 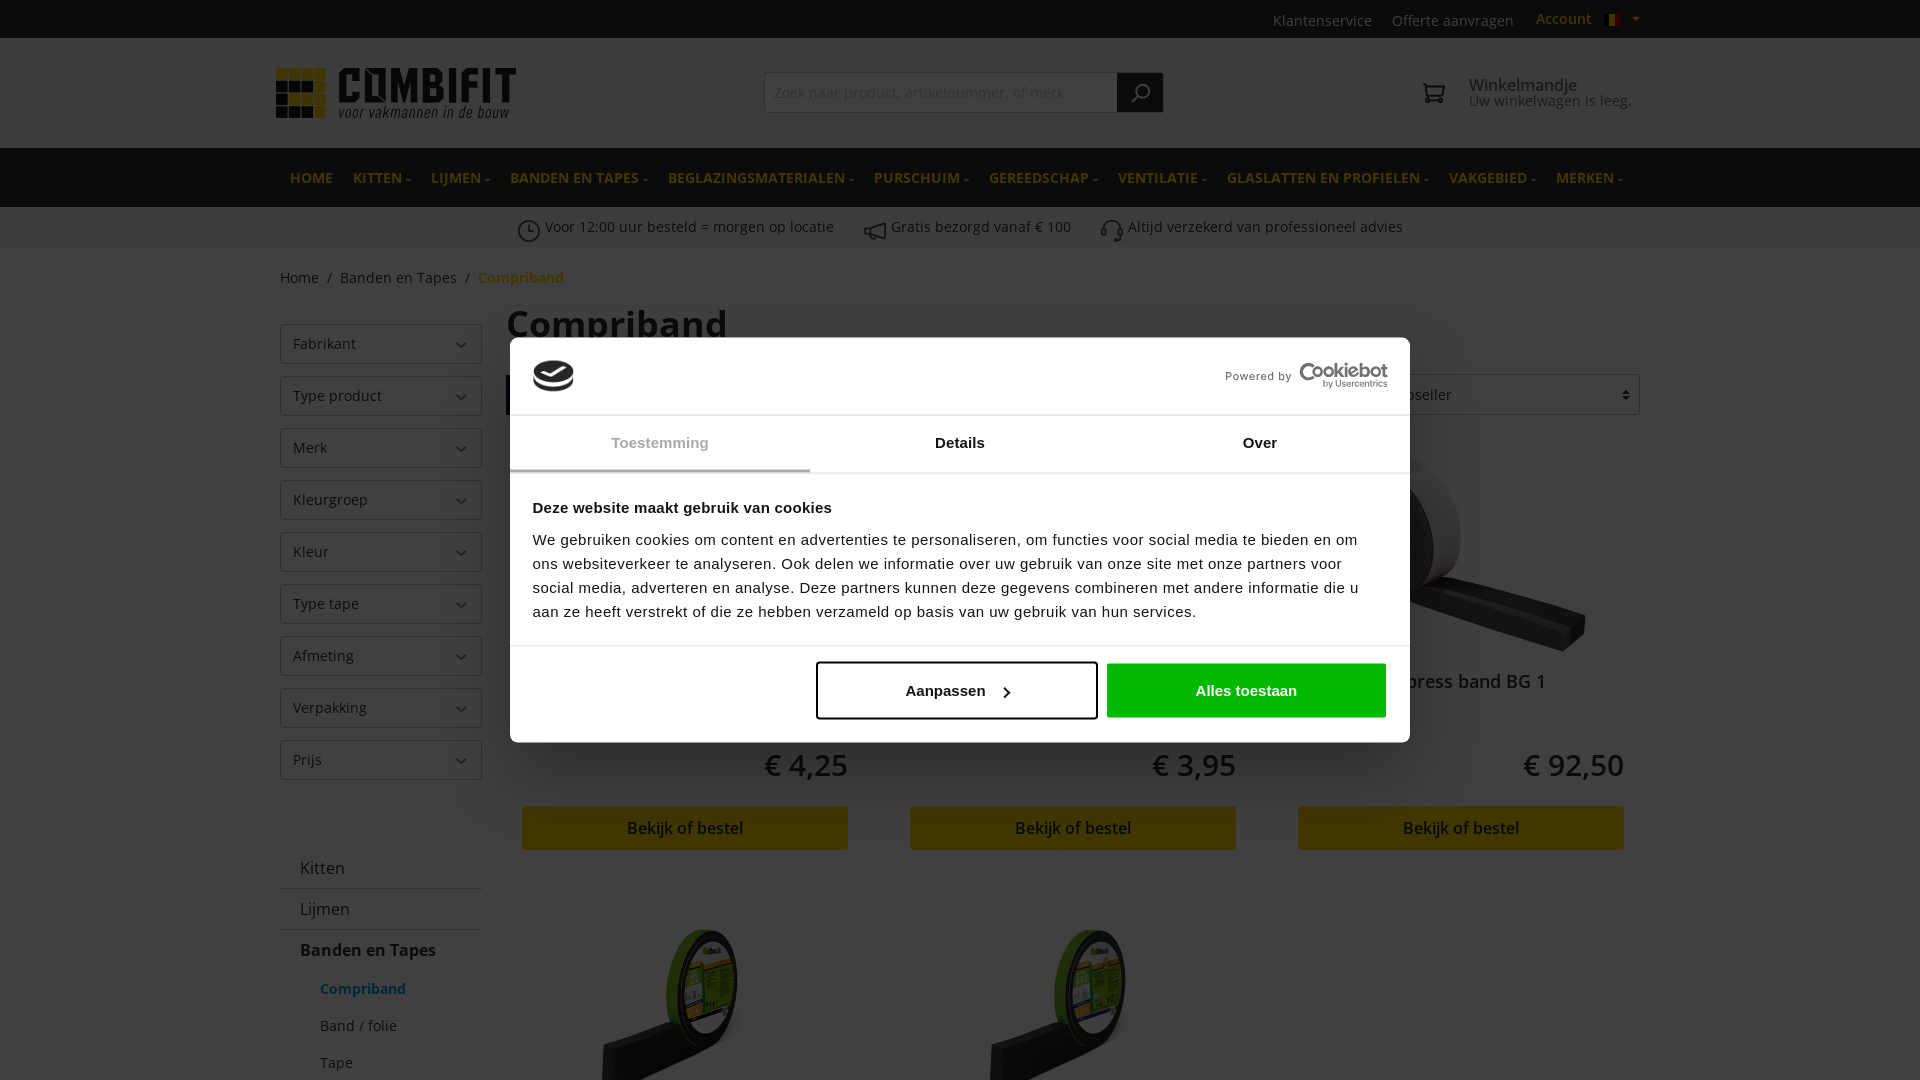 I want to click on Kleur, so click(x=381, y=552).